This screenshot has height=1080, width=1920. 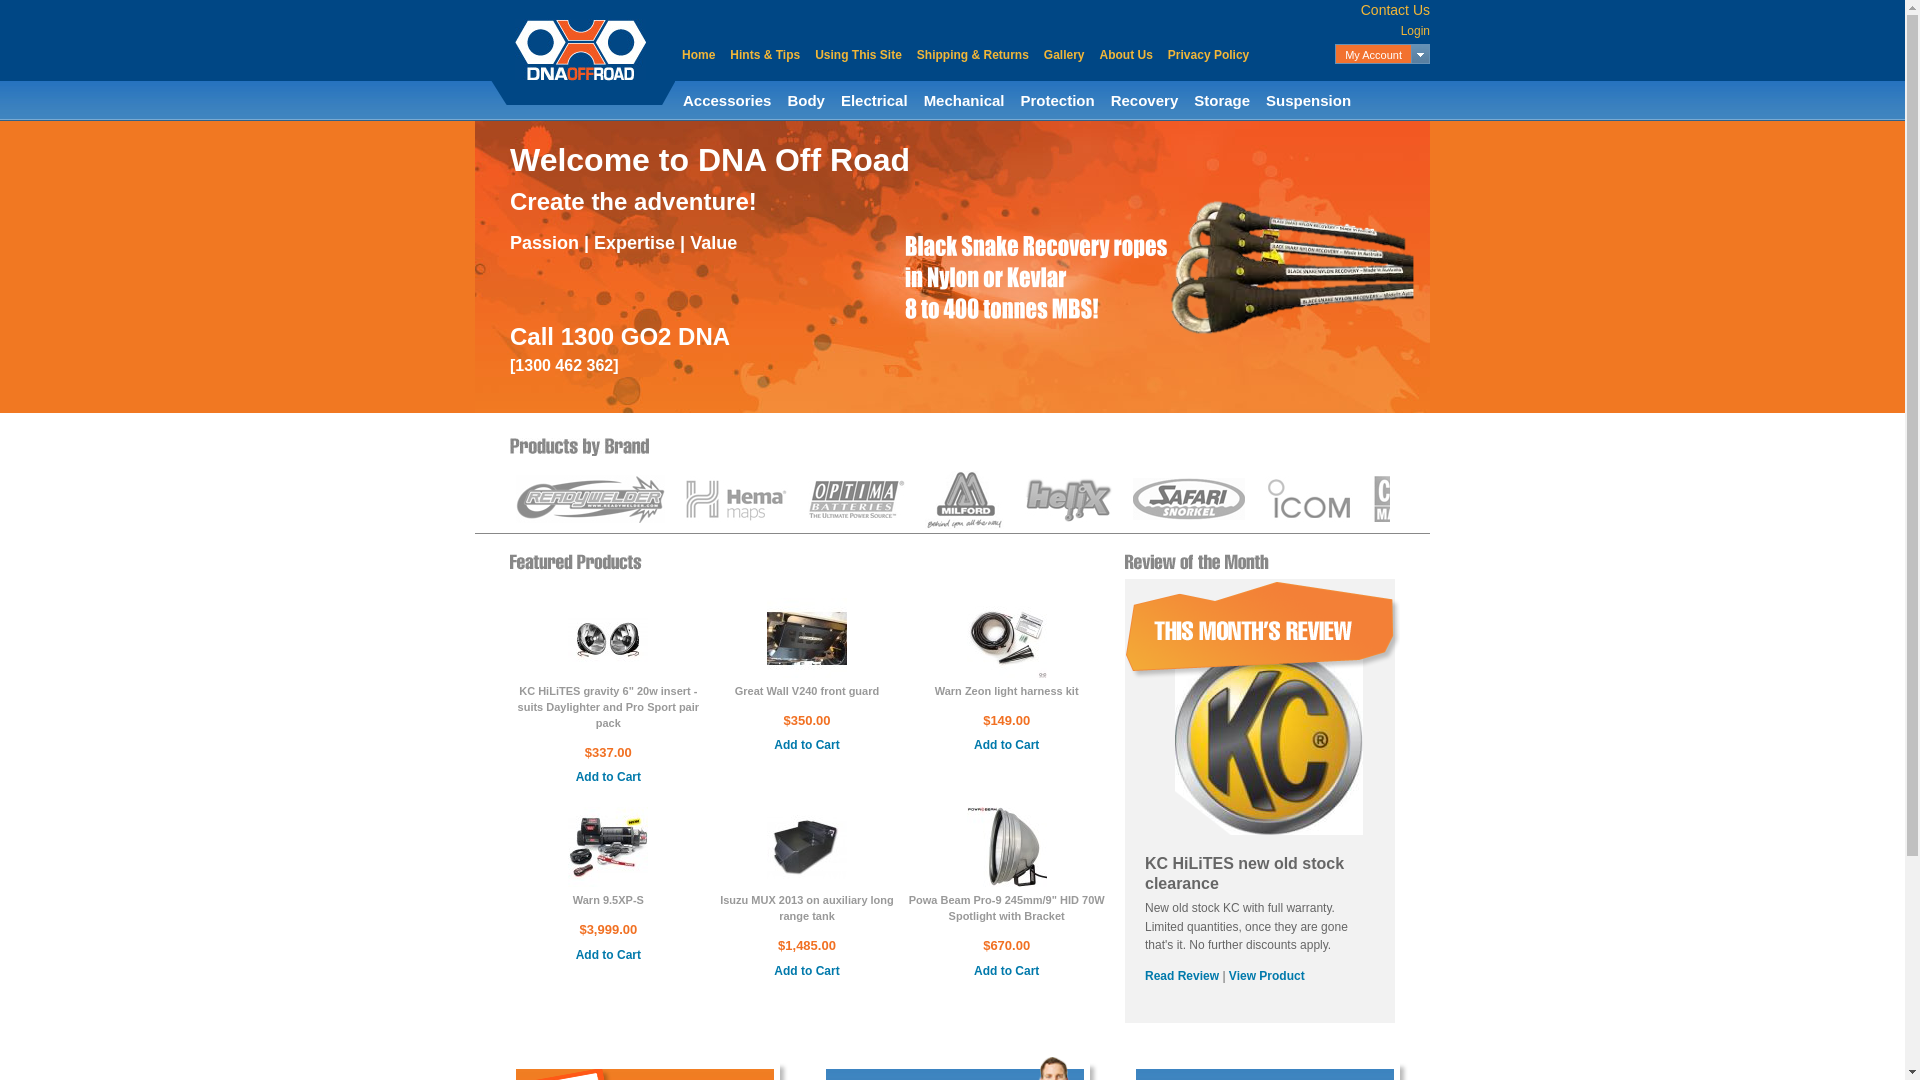 I want to click on Home, so click(x=698, y=55).